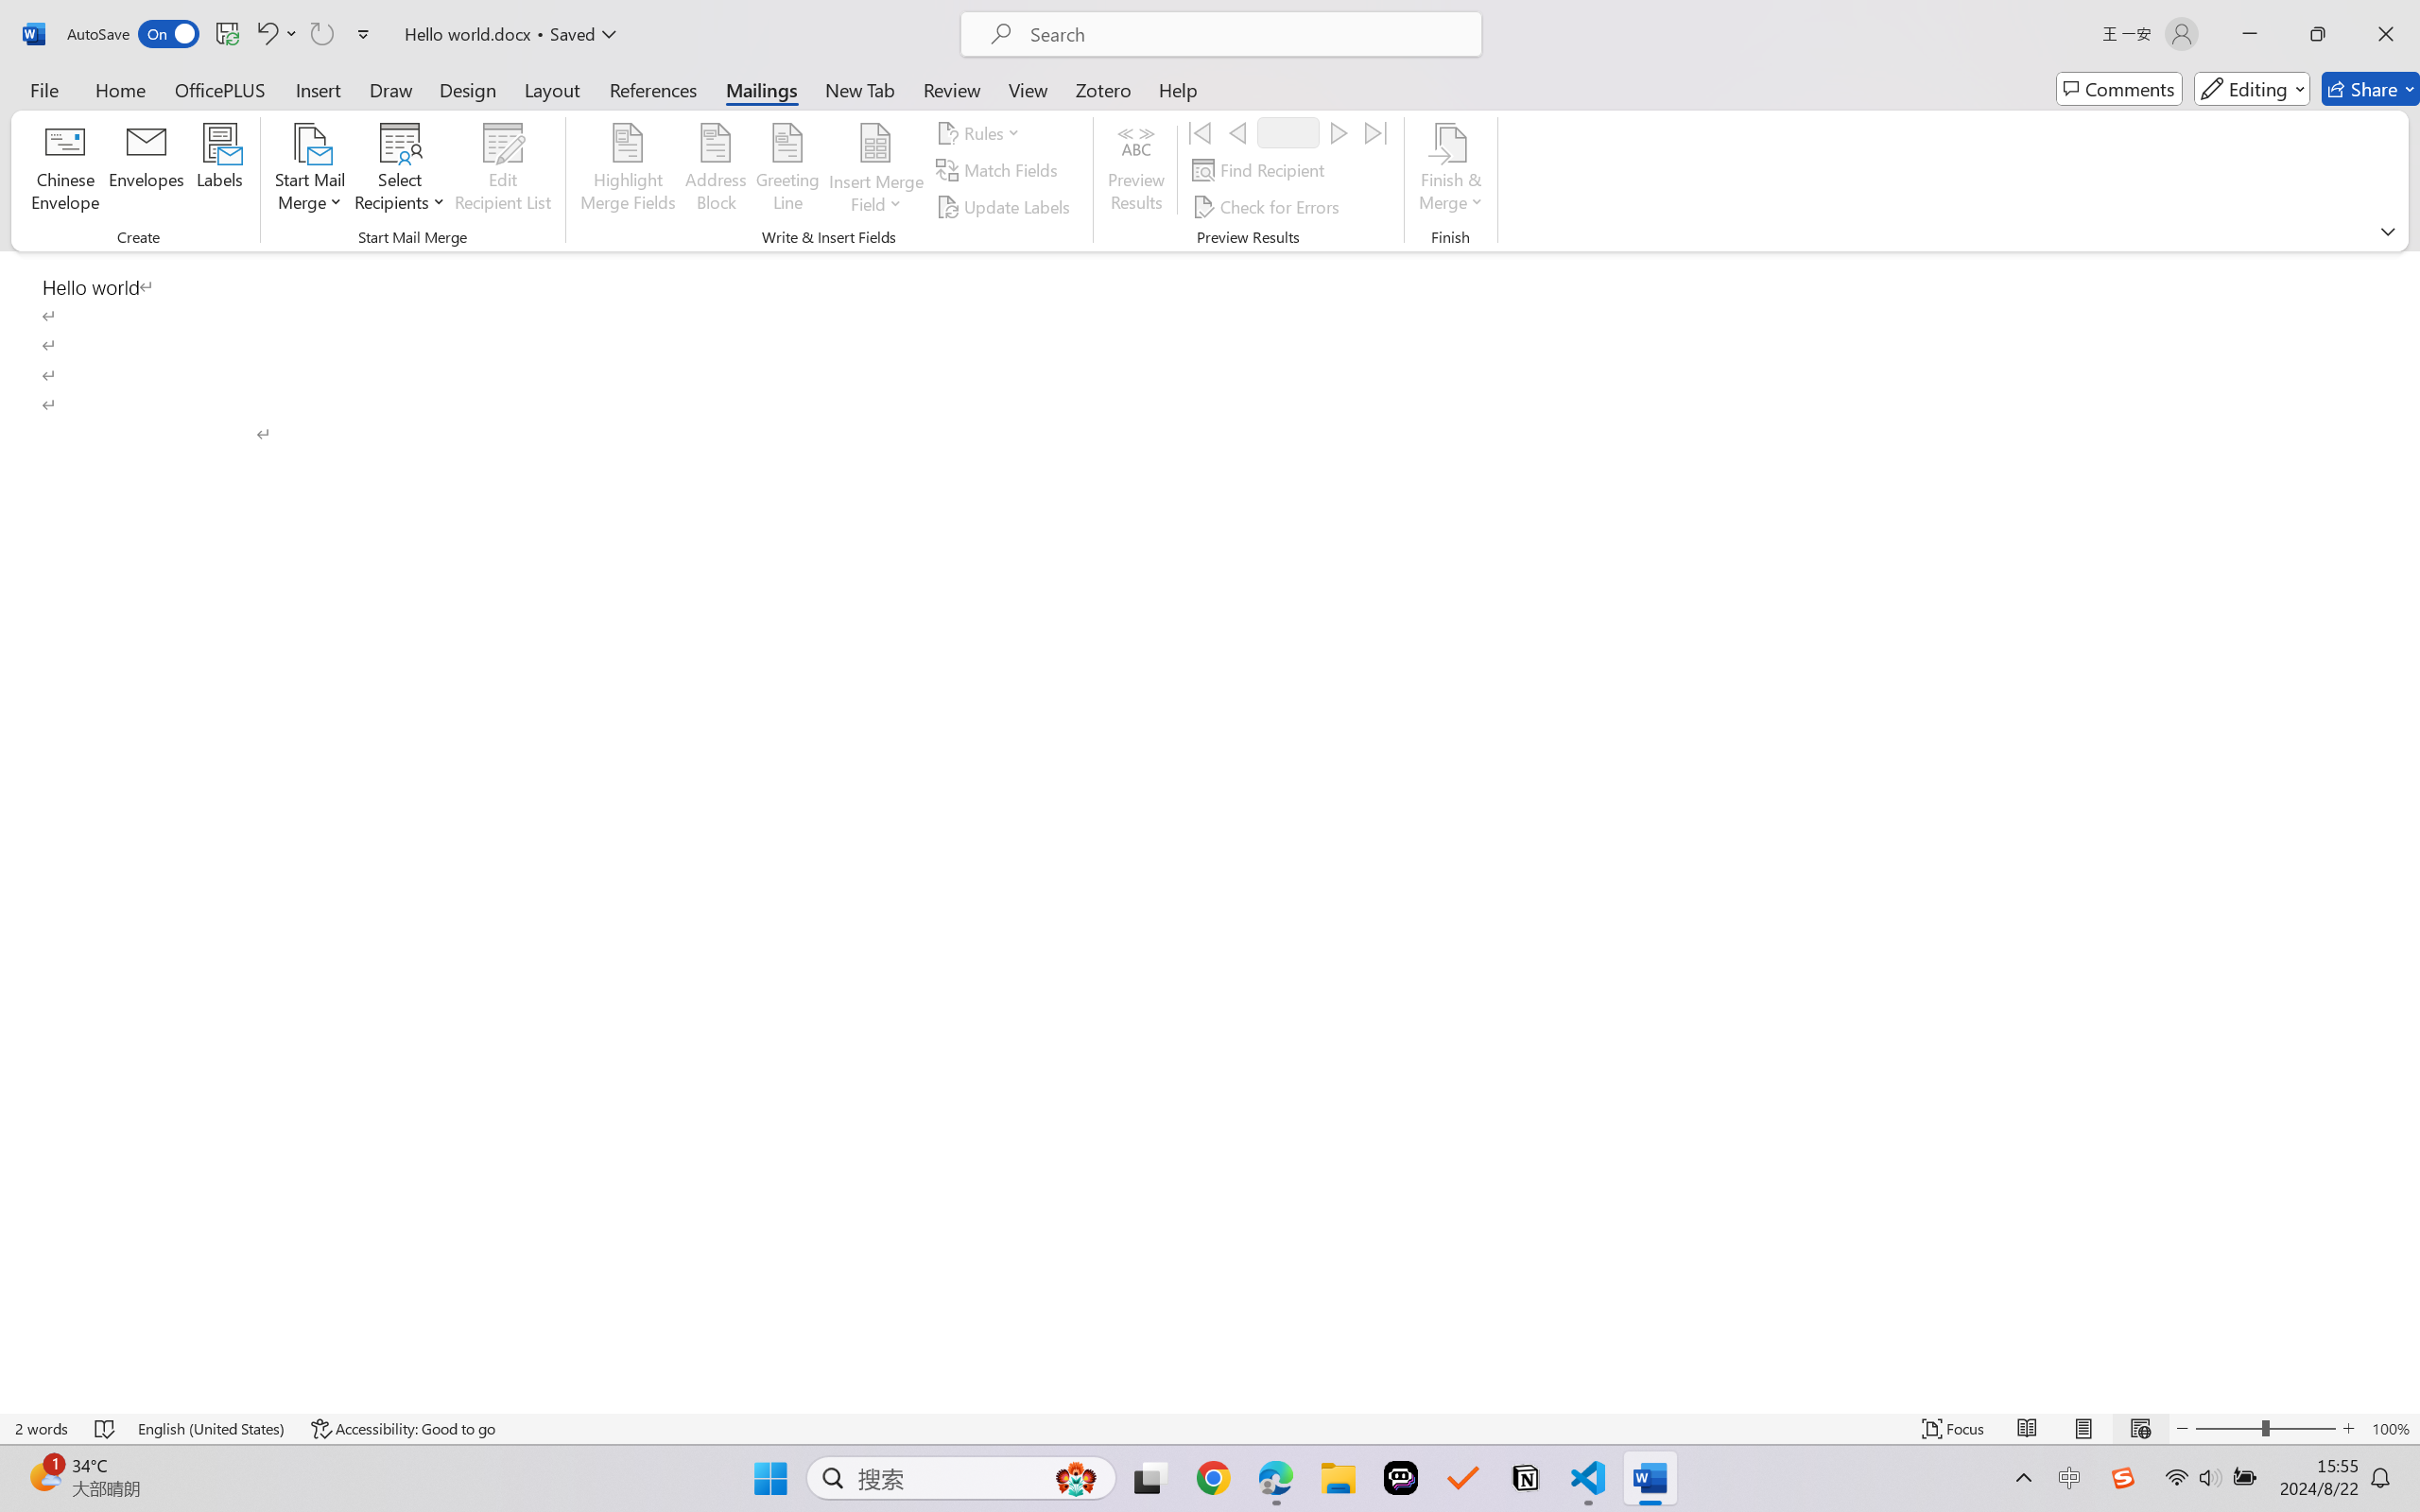 The image size is (2420, 1512). I want to click on Language English (United States), so click(212, 1429).